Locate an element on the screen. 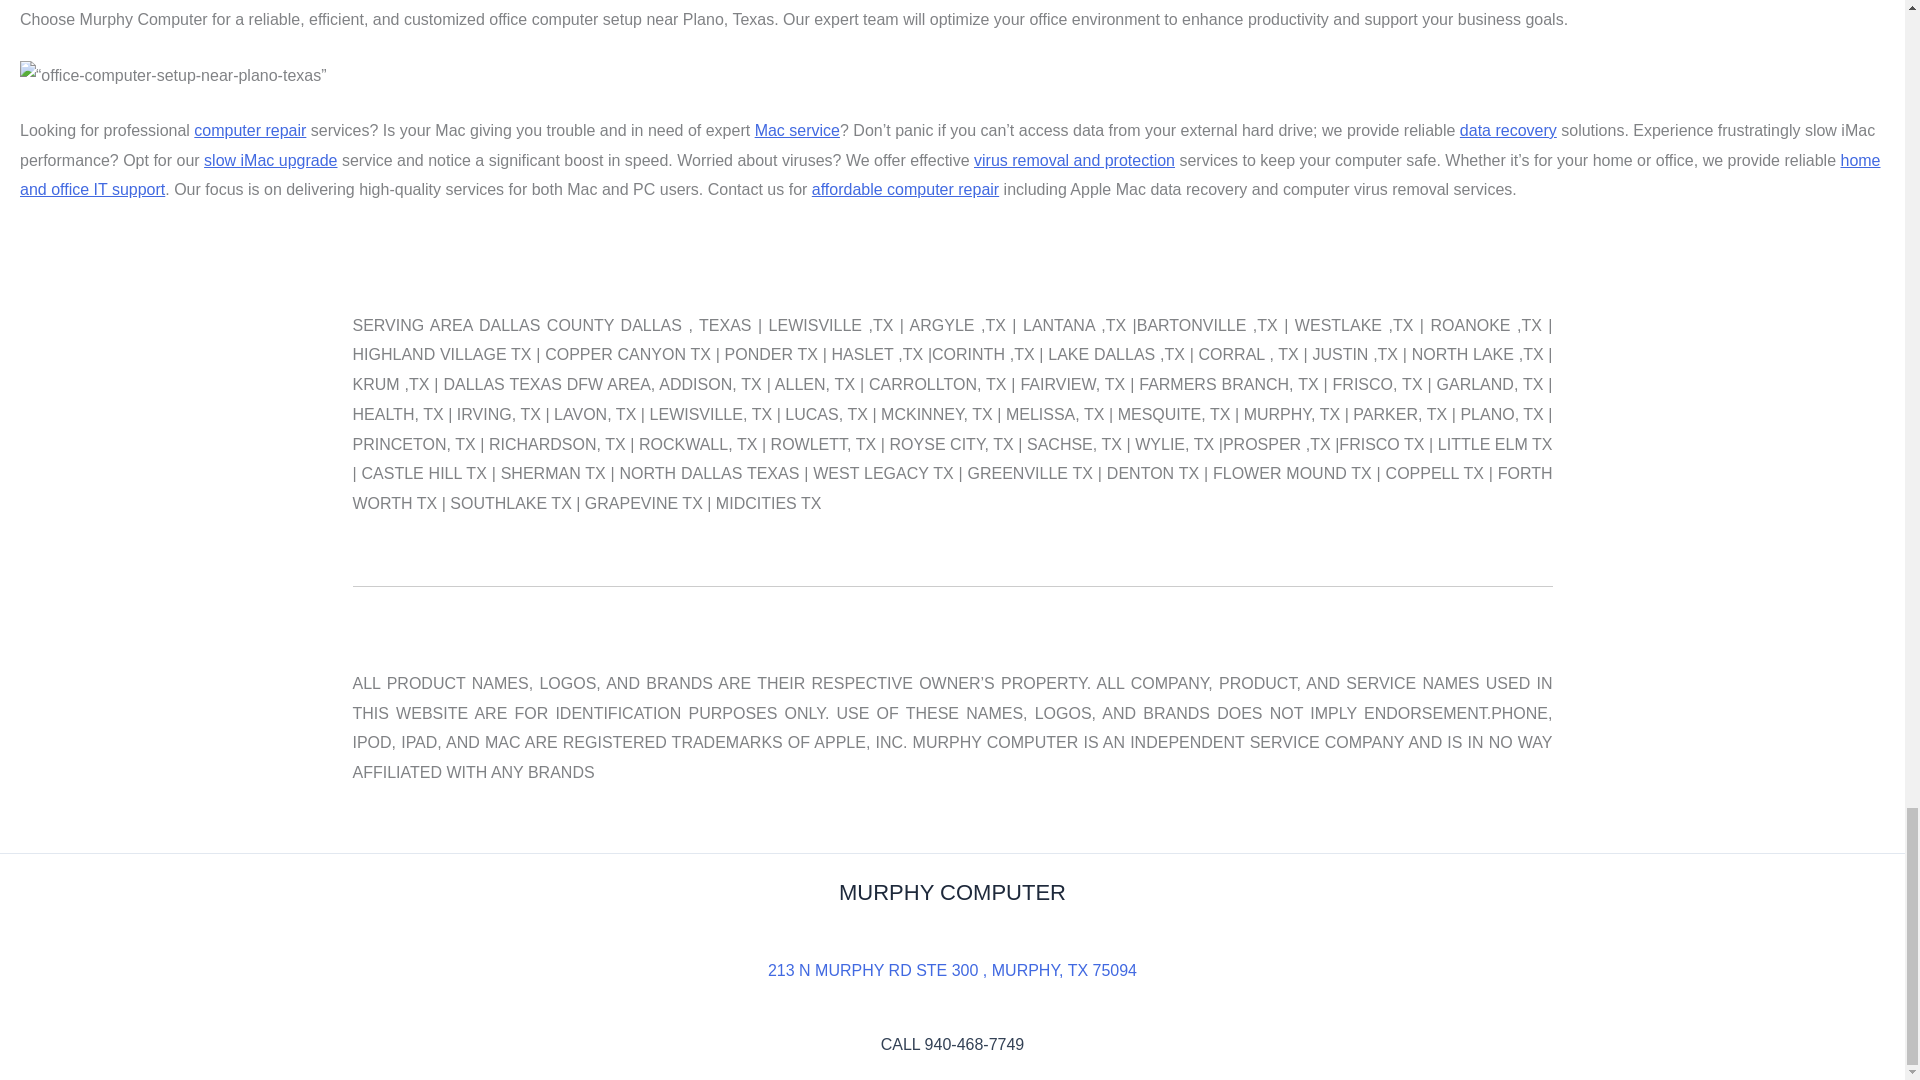 This screenshot has width=1920, height=1080. data recovery is located at coordinates (1508, 130).